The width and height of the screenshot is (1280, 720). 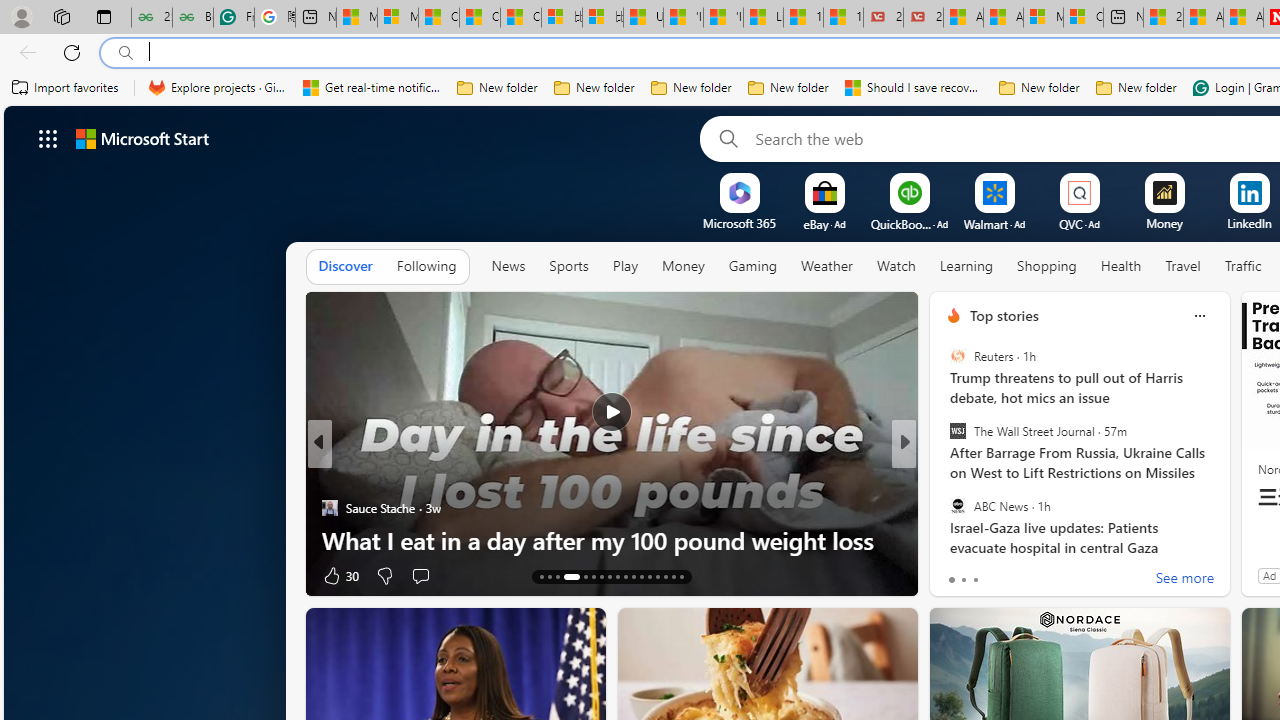 What do you see at coordinates (959, 574) in the screenshot?
I see `842 Like` at bounding box center [959, 574].